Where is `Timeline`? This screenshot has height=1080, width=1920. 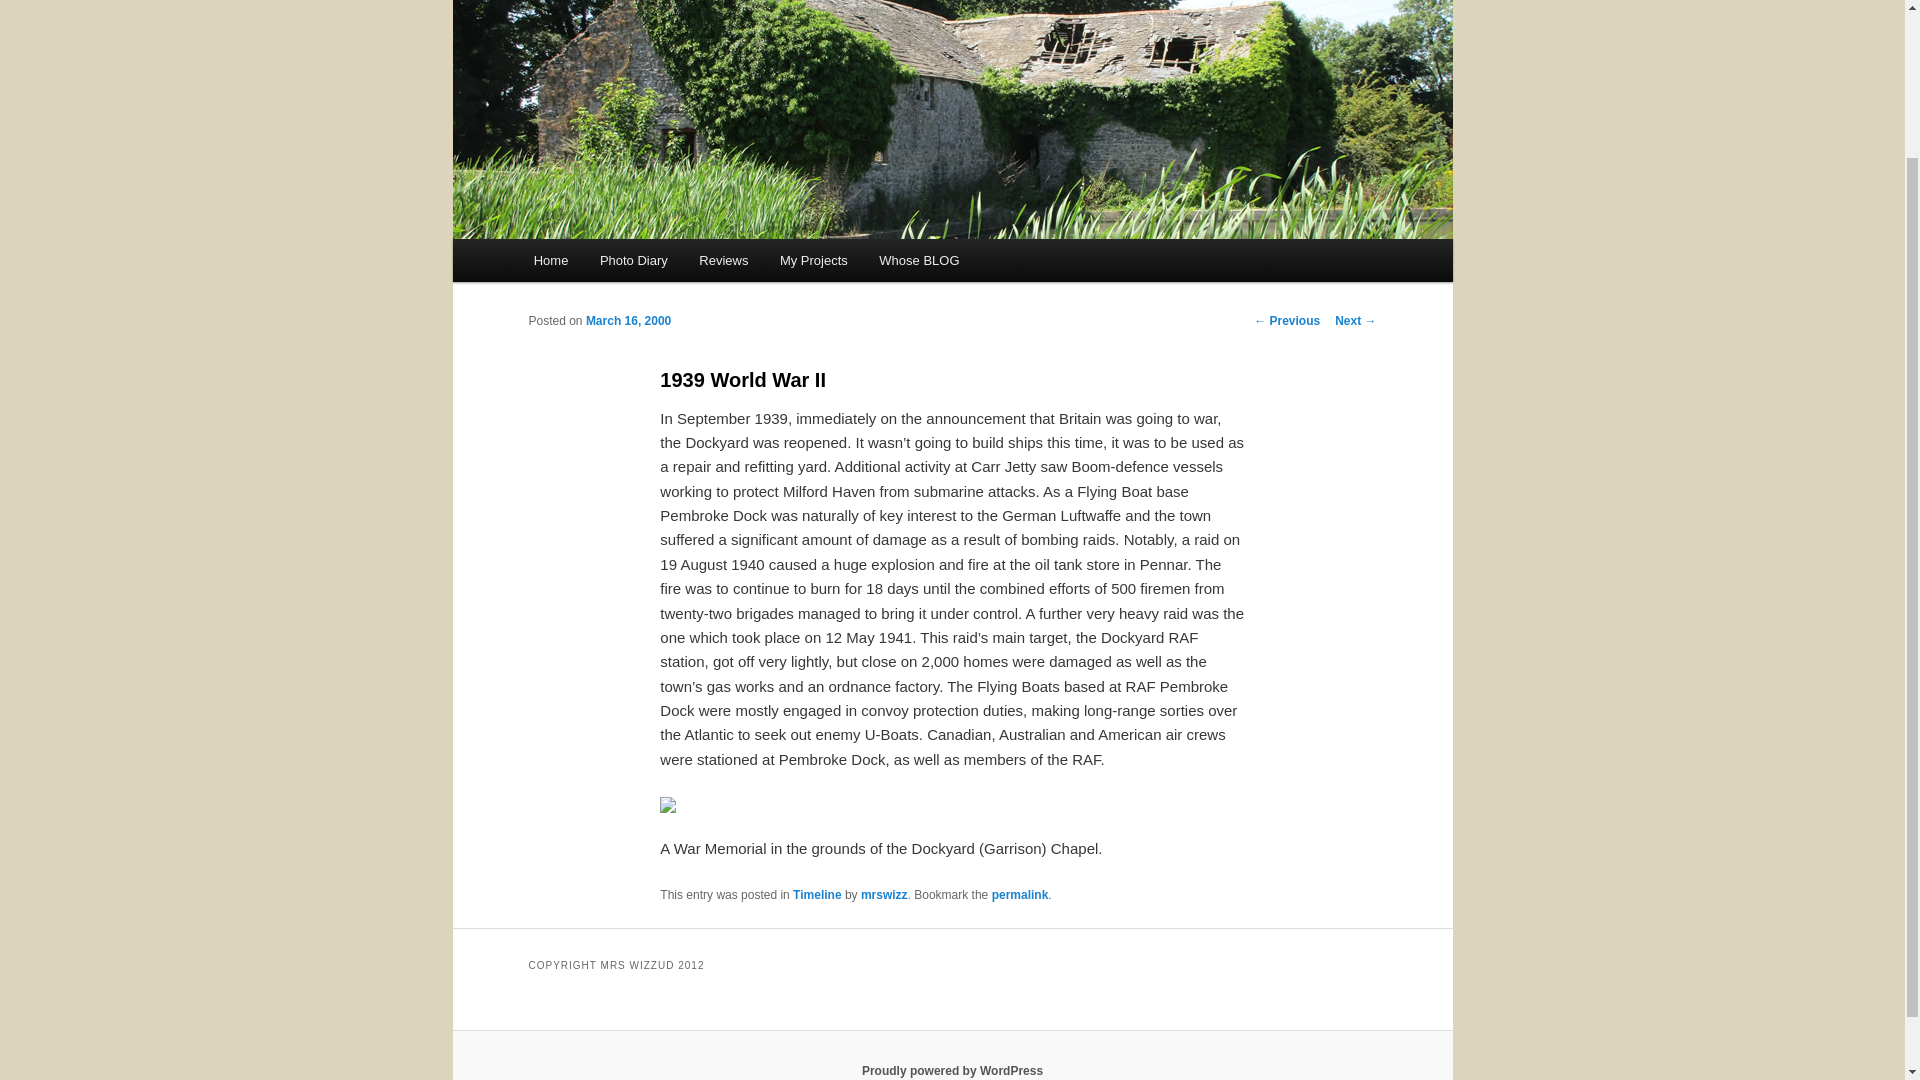
Timeline is located at coordinates (816, 894).